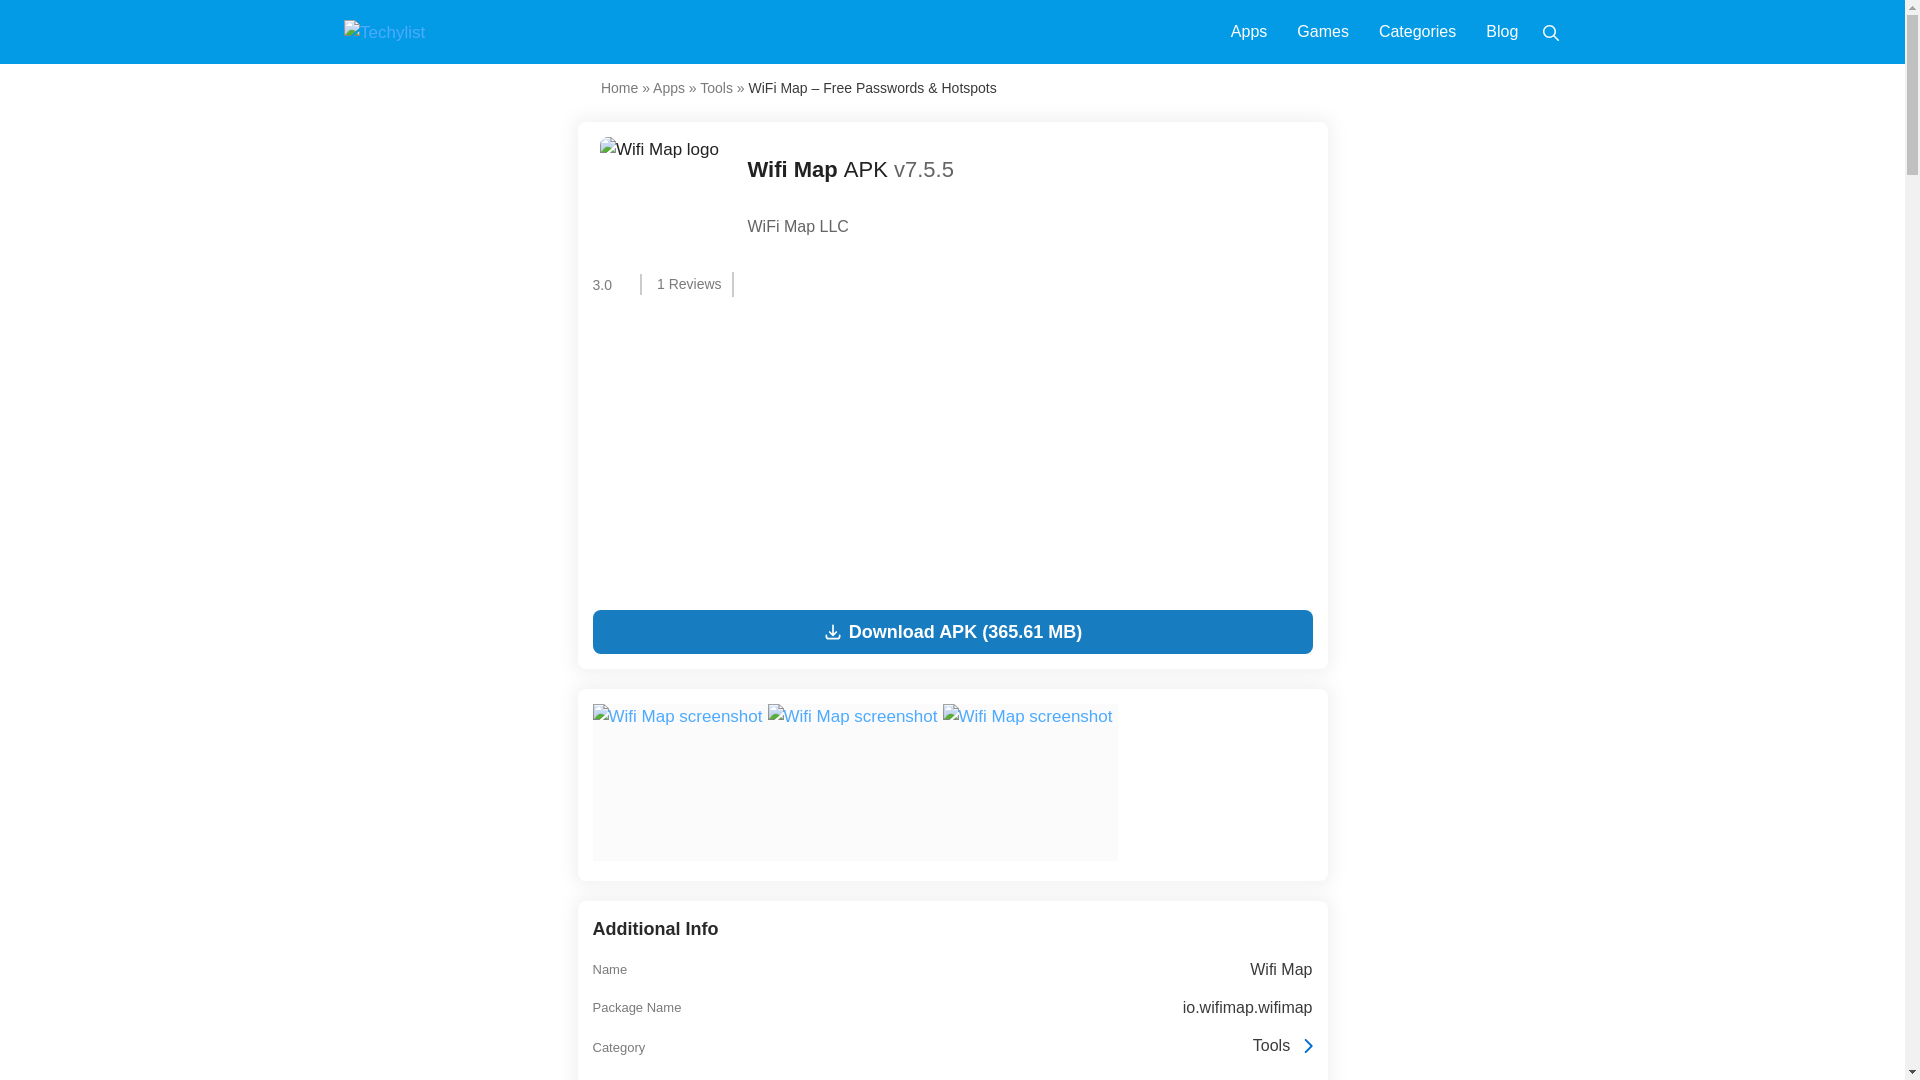  What do you see at coordinates (676, 717) in the screenshot?
I see `Wifi Map screenshot` at bounding box center [676, 717].